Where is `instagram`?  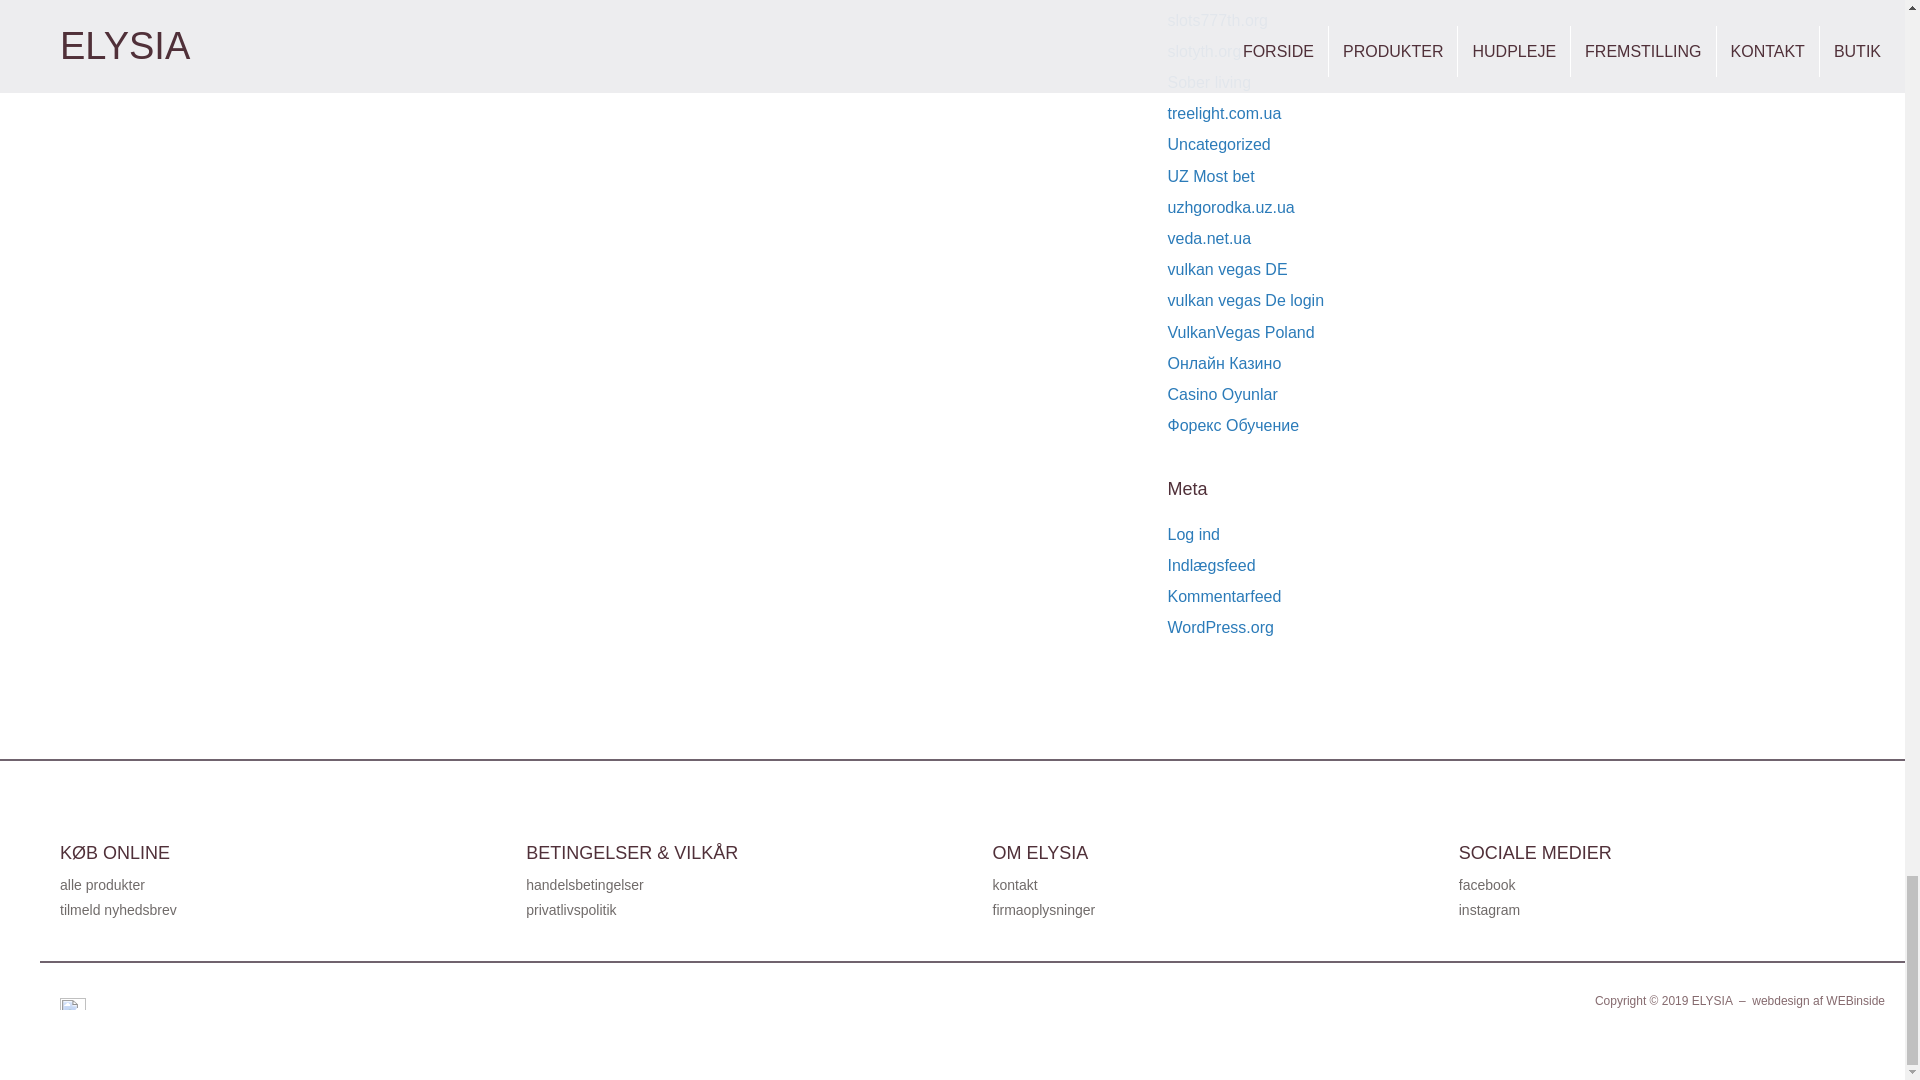
instagram is located at coordinates (1490, 910).